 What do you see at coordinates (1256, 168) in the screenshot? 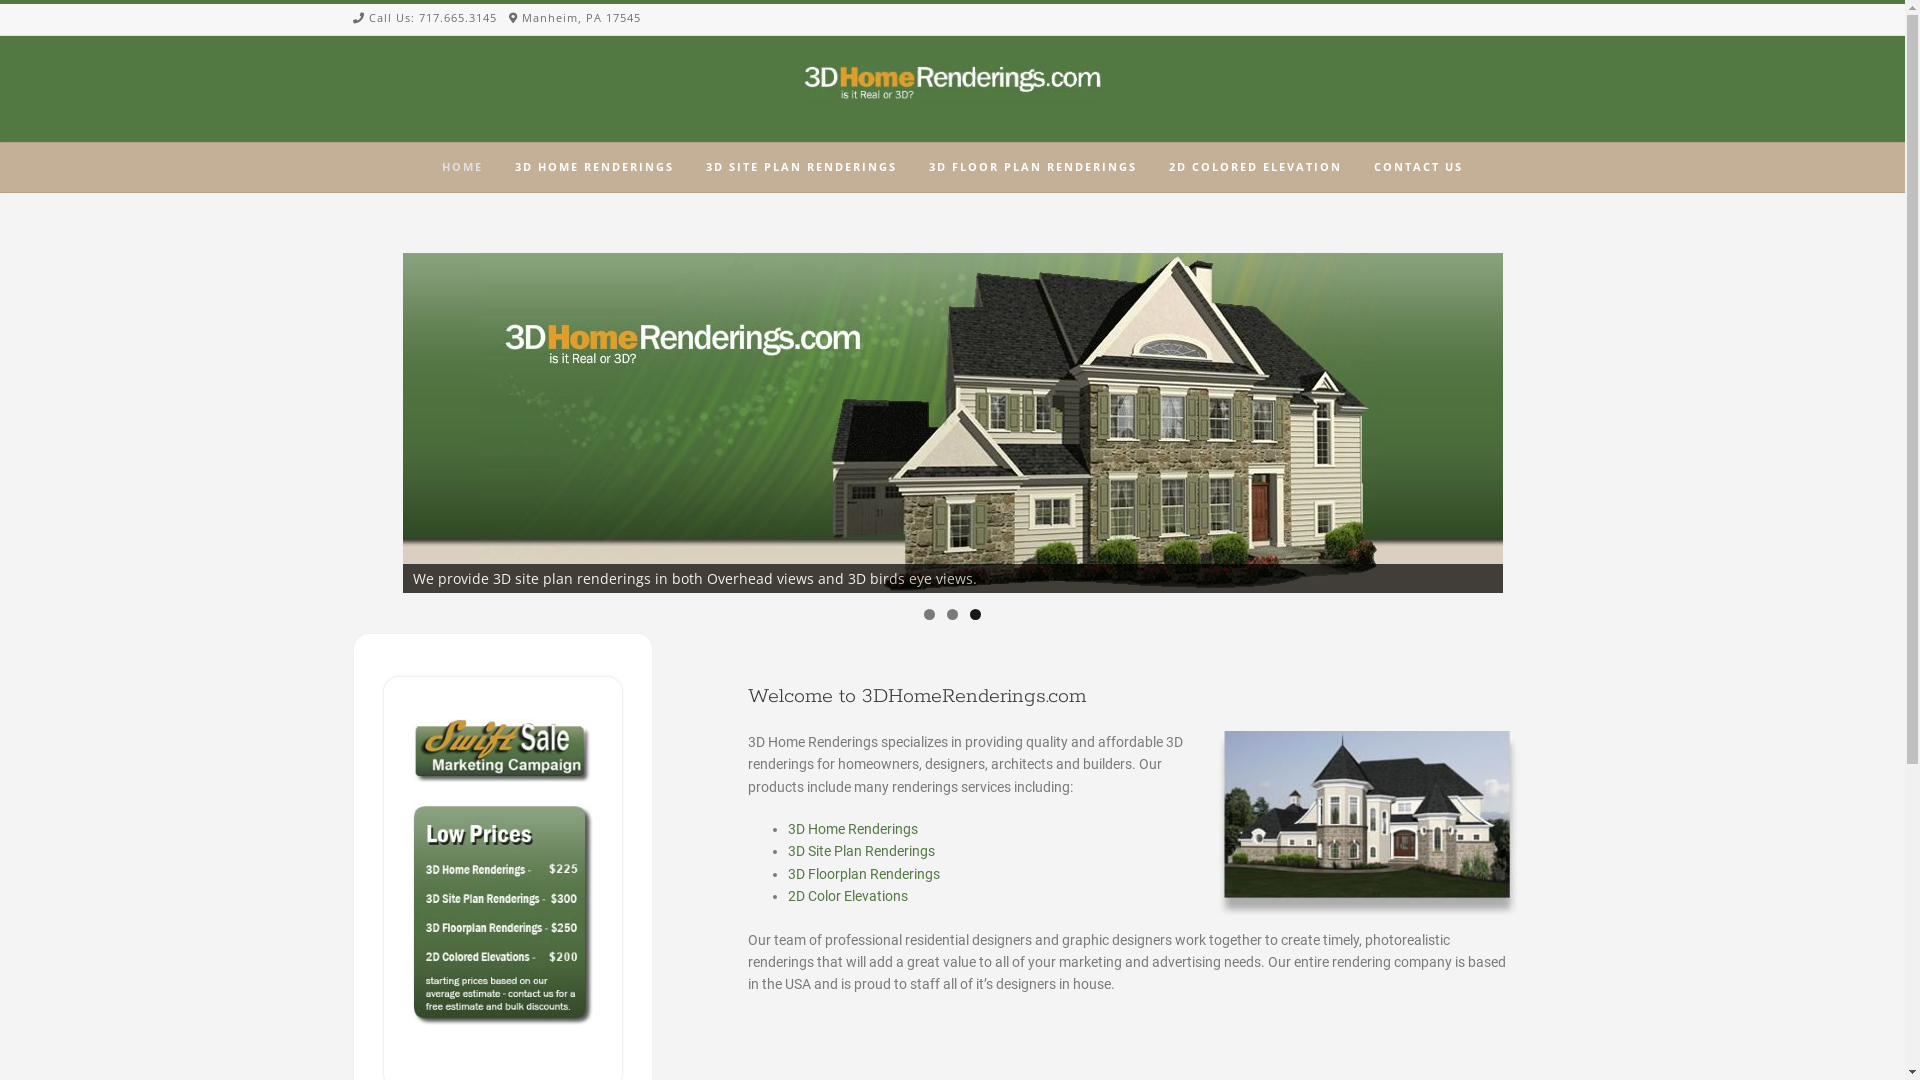
I see `2D COLORED ELEVATION` at bounding box center [1256, 168].